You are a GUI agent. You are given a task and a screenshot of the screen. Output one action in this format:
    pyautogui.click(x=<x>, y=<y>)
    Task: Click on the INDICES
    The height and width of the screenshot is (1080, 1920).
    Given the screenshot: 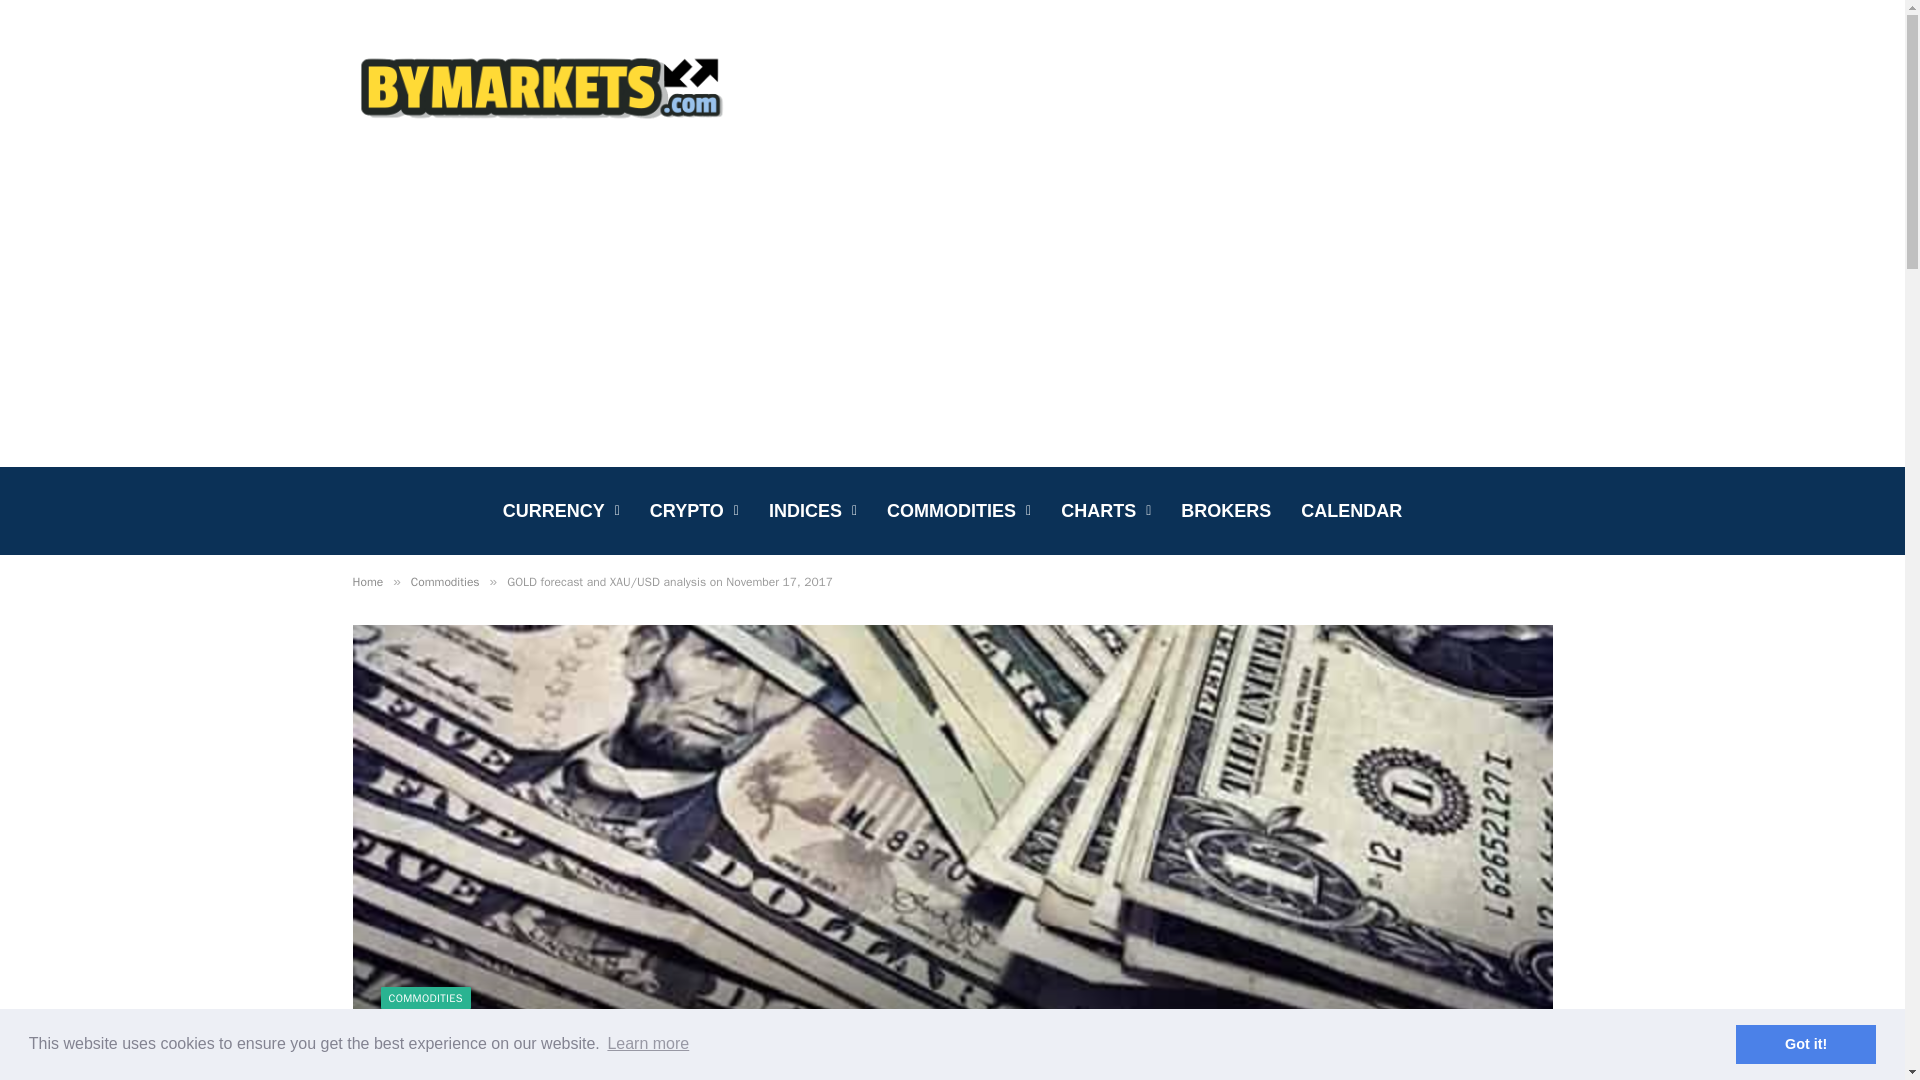 What is the action you would take?
    pyautogui.click(x=812, y=510)
    